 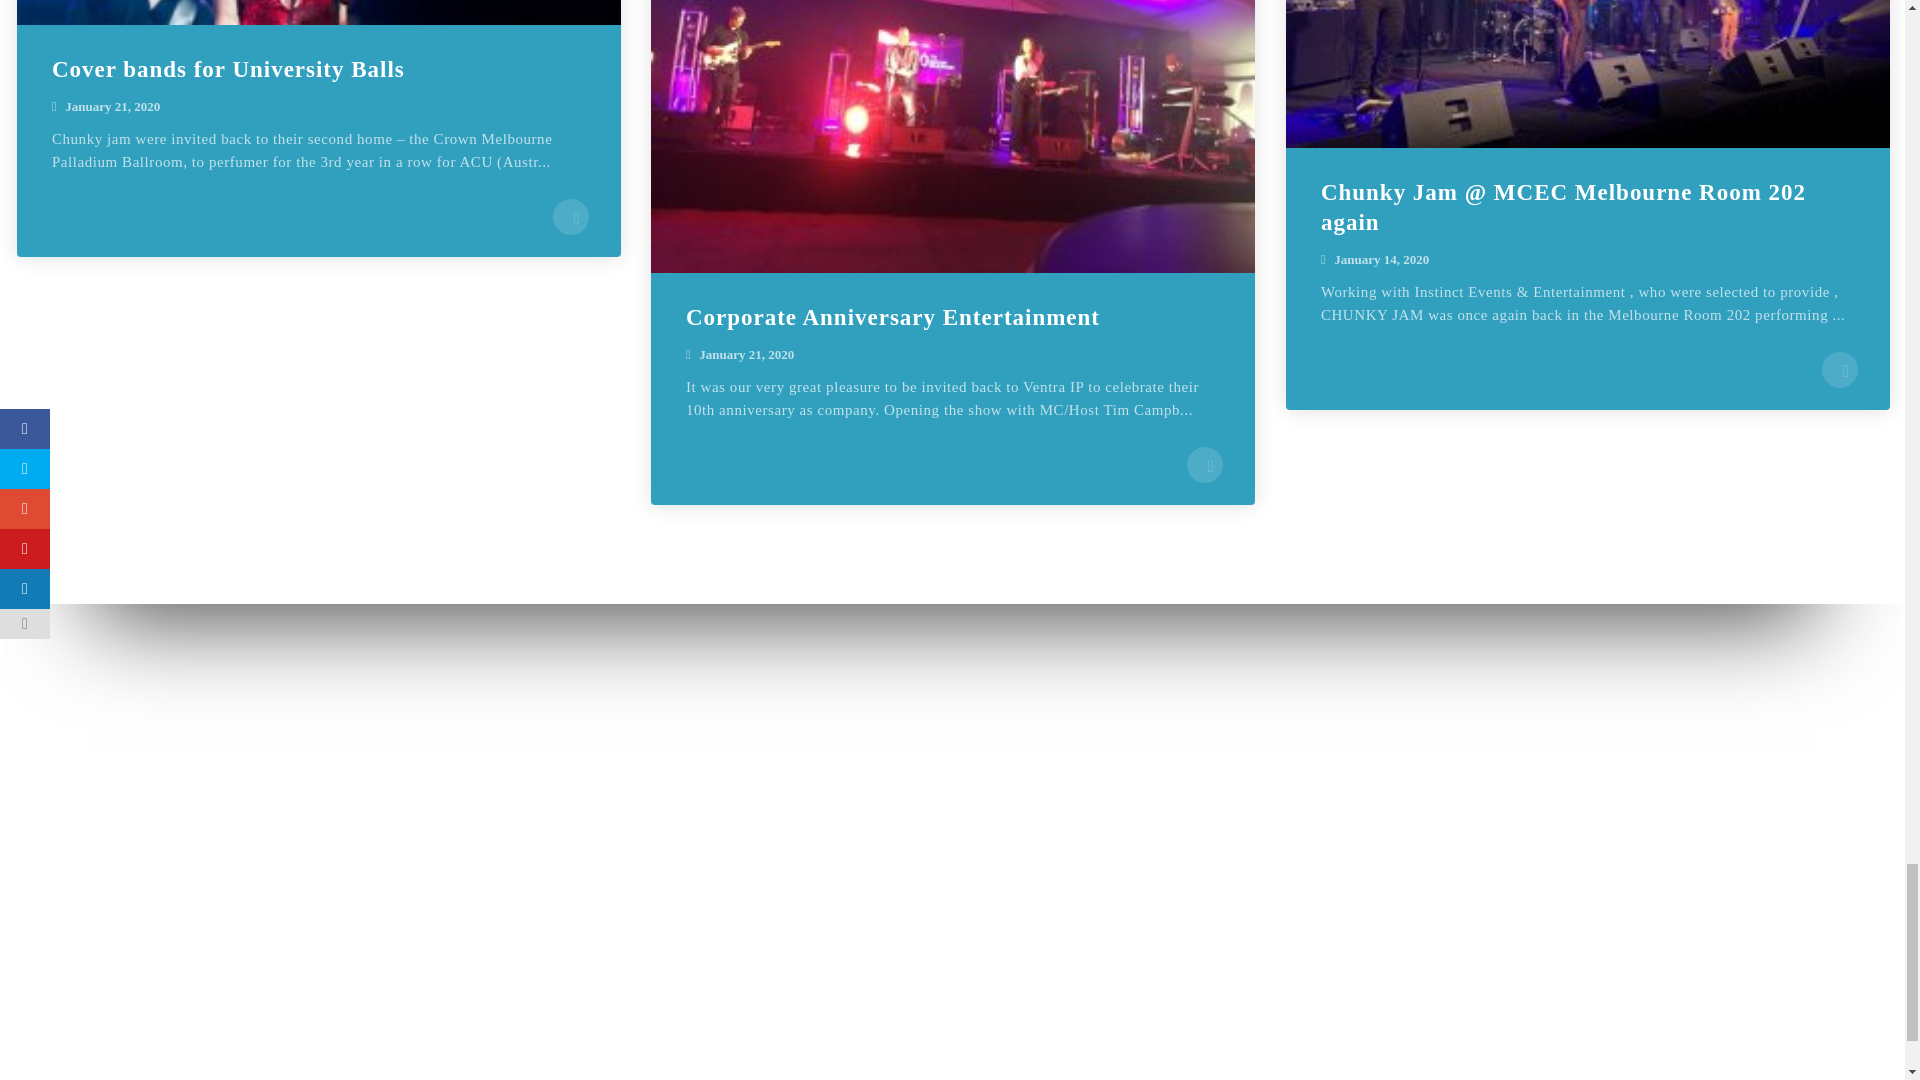 I want to click on Like, so click(x=1840, y=370).